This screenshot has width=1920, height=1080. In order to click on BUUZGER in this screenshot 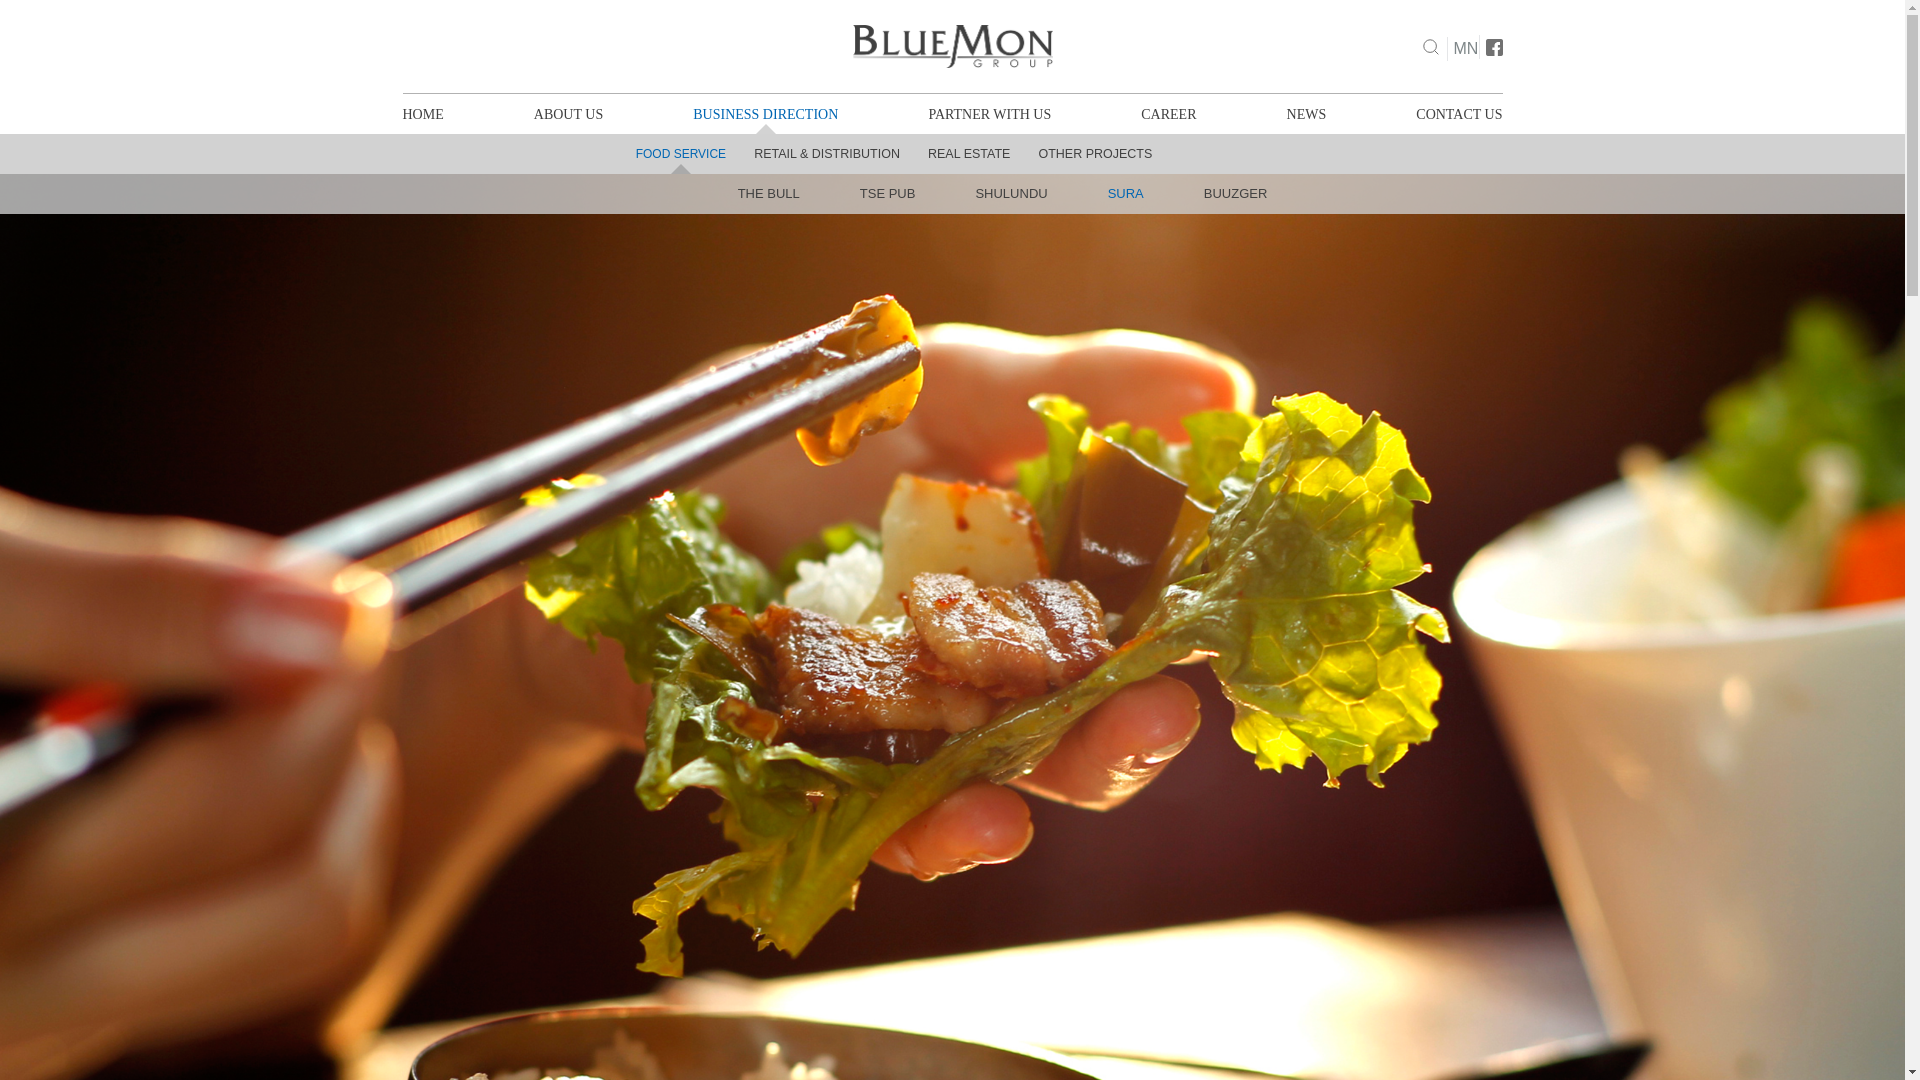, I will do `click(1235, 193)`.